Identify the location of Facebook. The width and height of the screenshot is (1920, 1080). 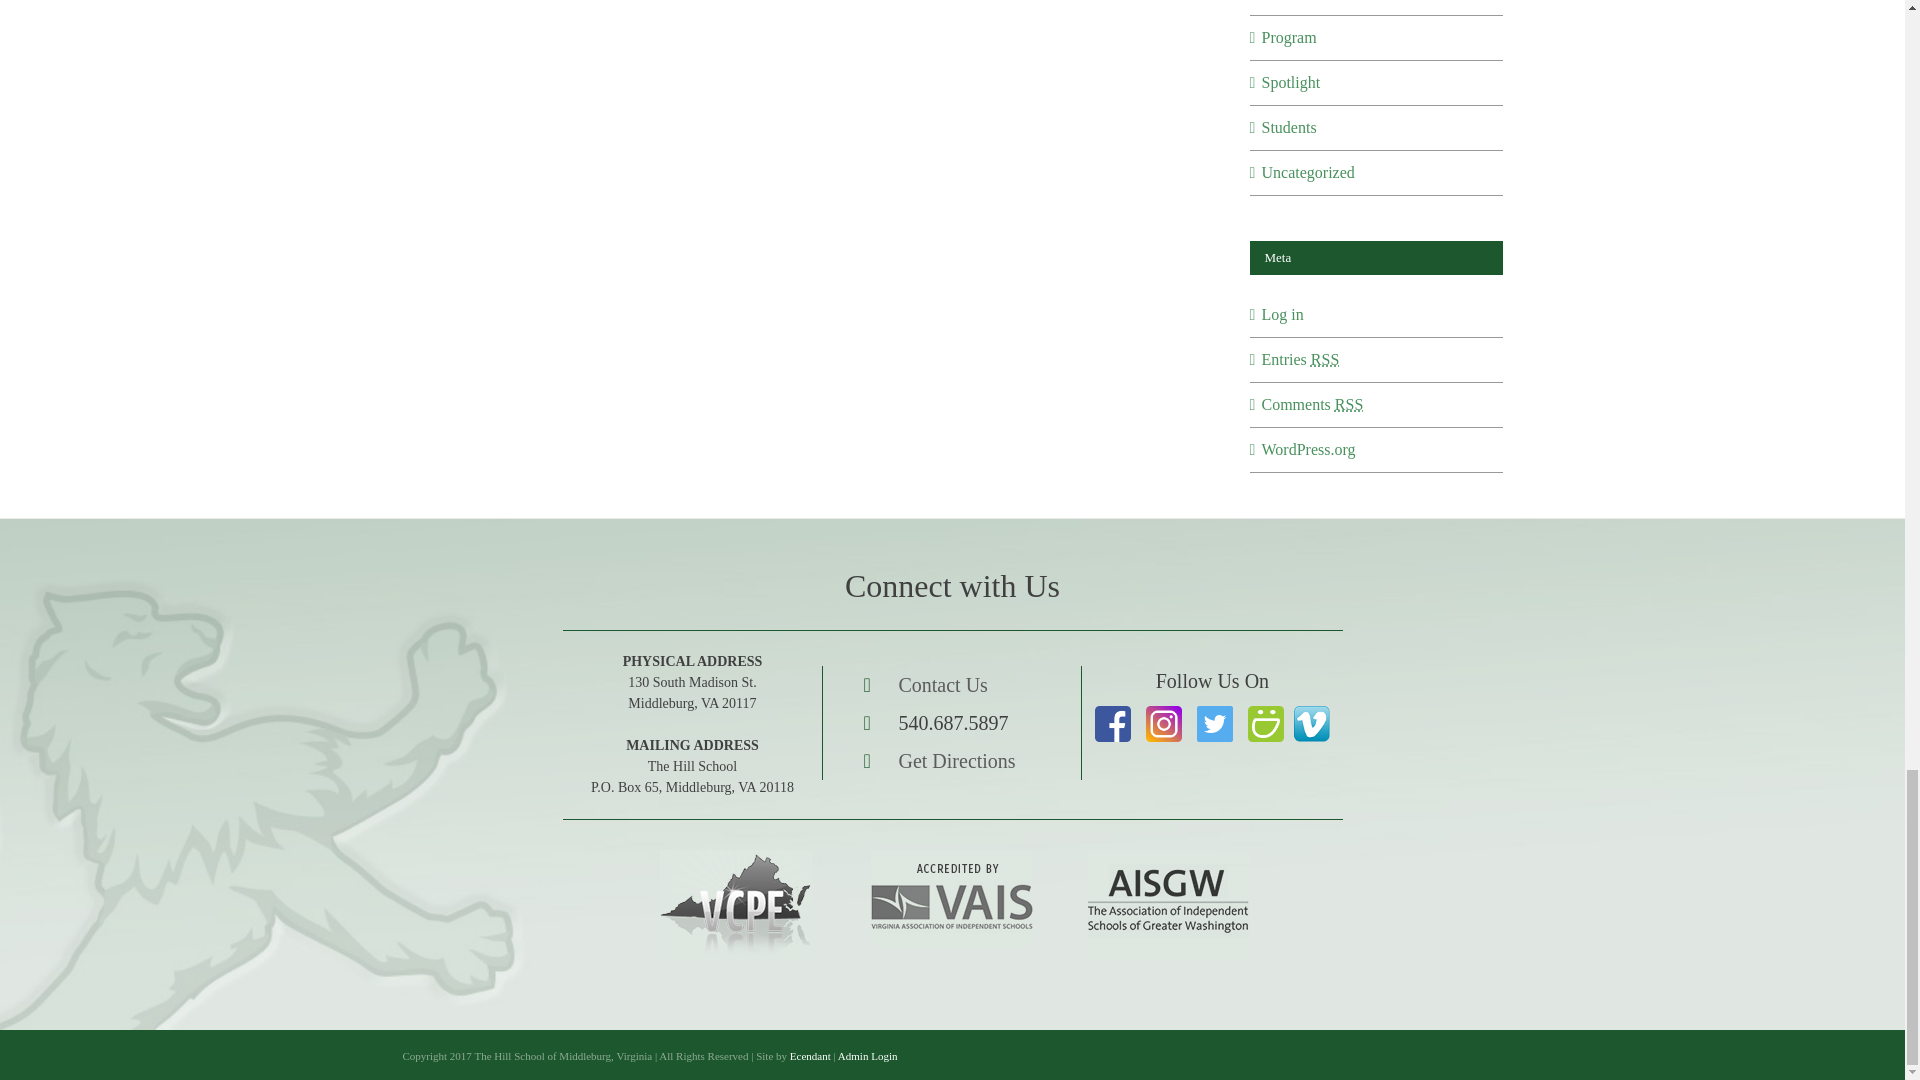
(1113, 710).